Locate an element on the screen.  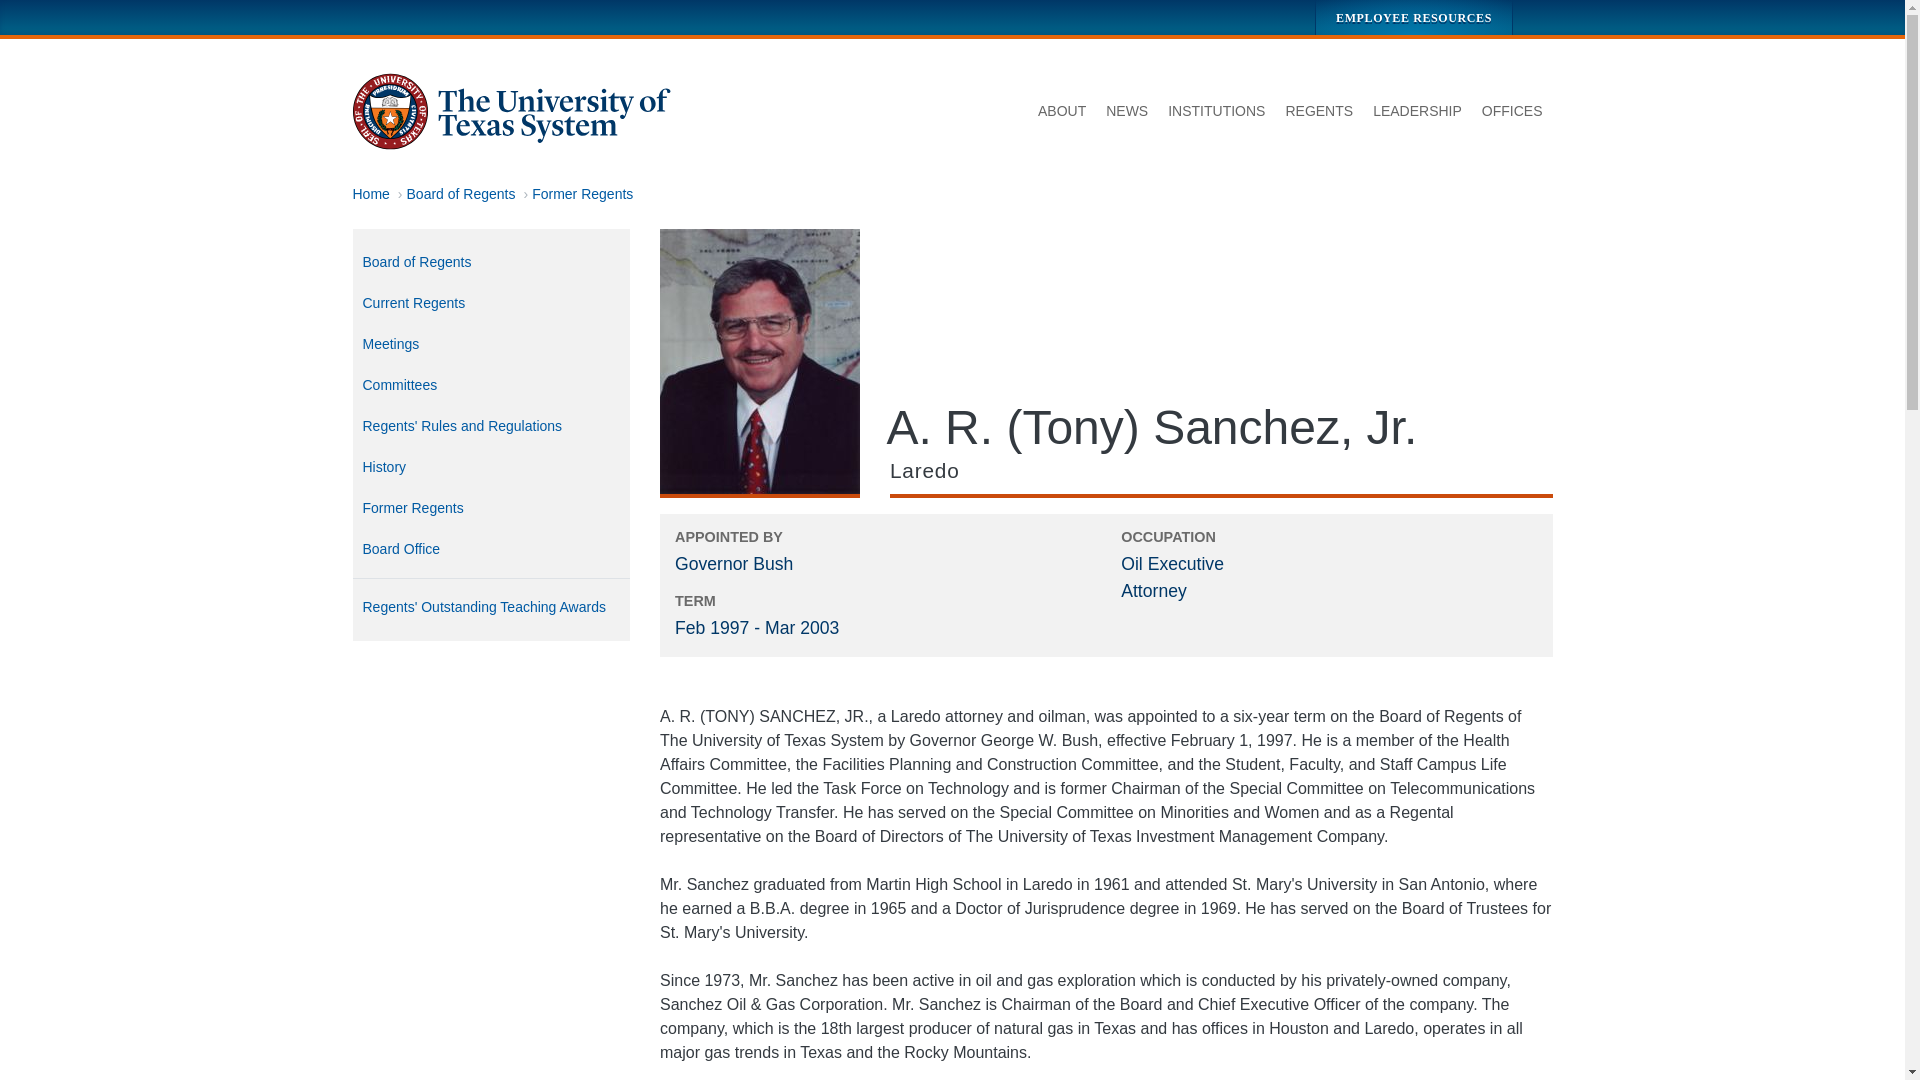
ABOUT is located at coordinates (1062, 112).